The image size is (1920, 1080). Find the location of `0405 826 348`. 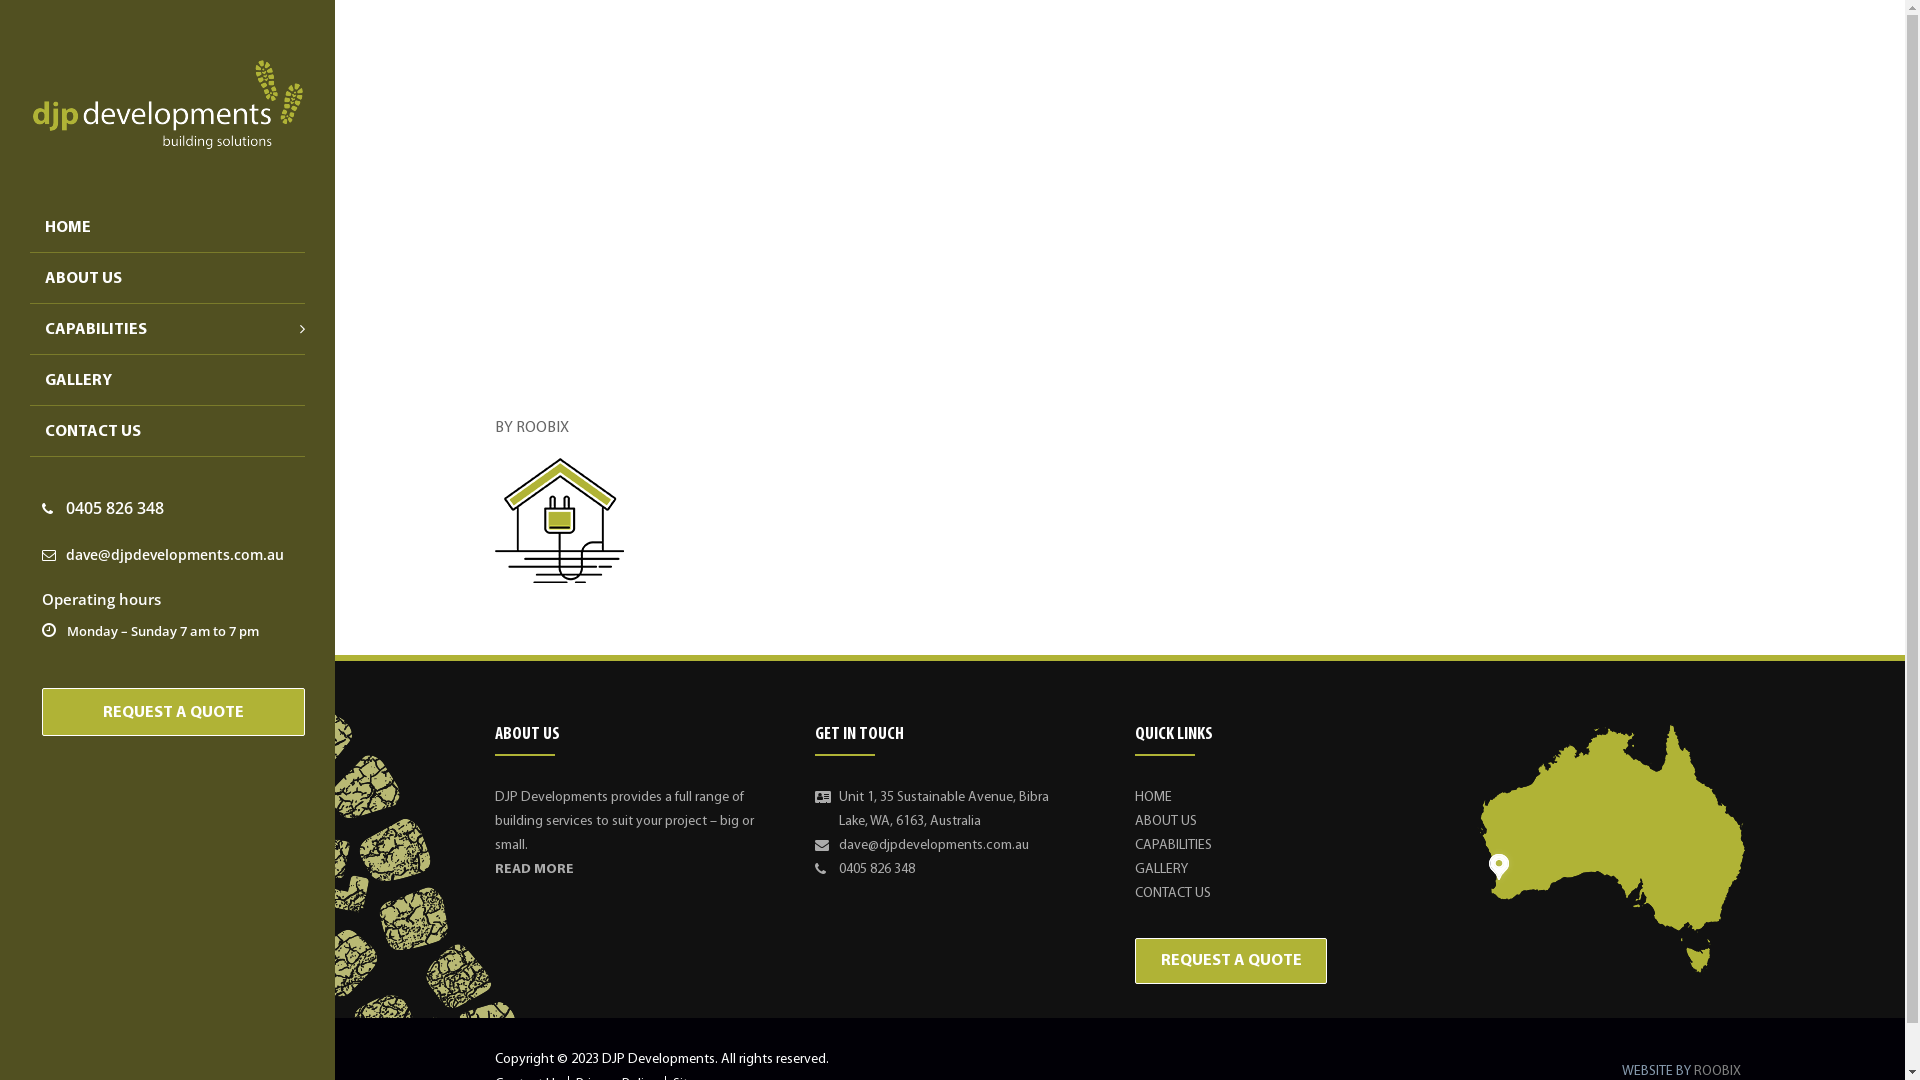

0405 826 348 is located at coordinates (103, 508).